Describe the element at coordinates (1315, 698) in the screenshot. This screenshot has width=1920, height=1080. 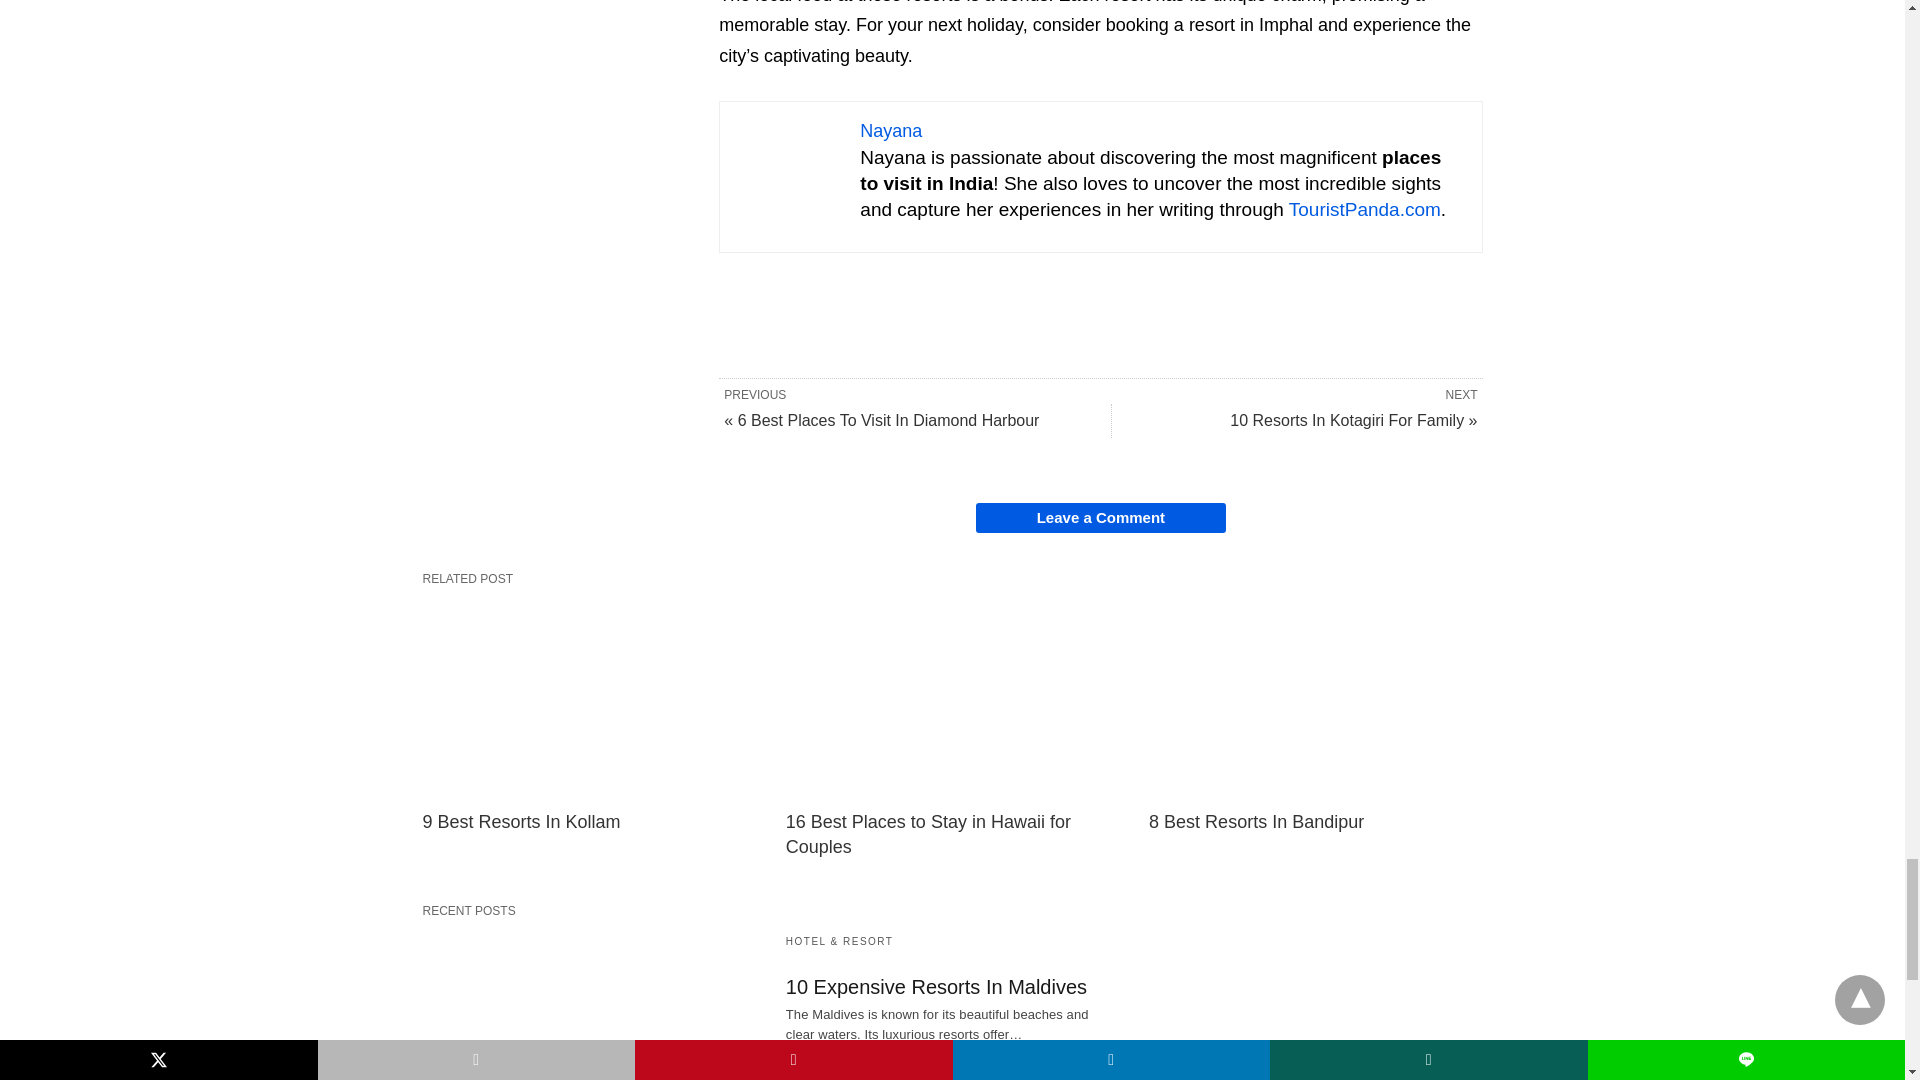
I see `8 Best Resorts In Bandipur` at that location.